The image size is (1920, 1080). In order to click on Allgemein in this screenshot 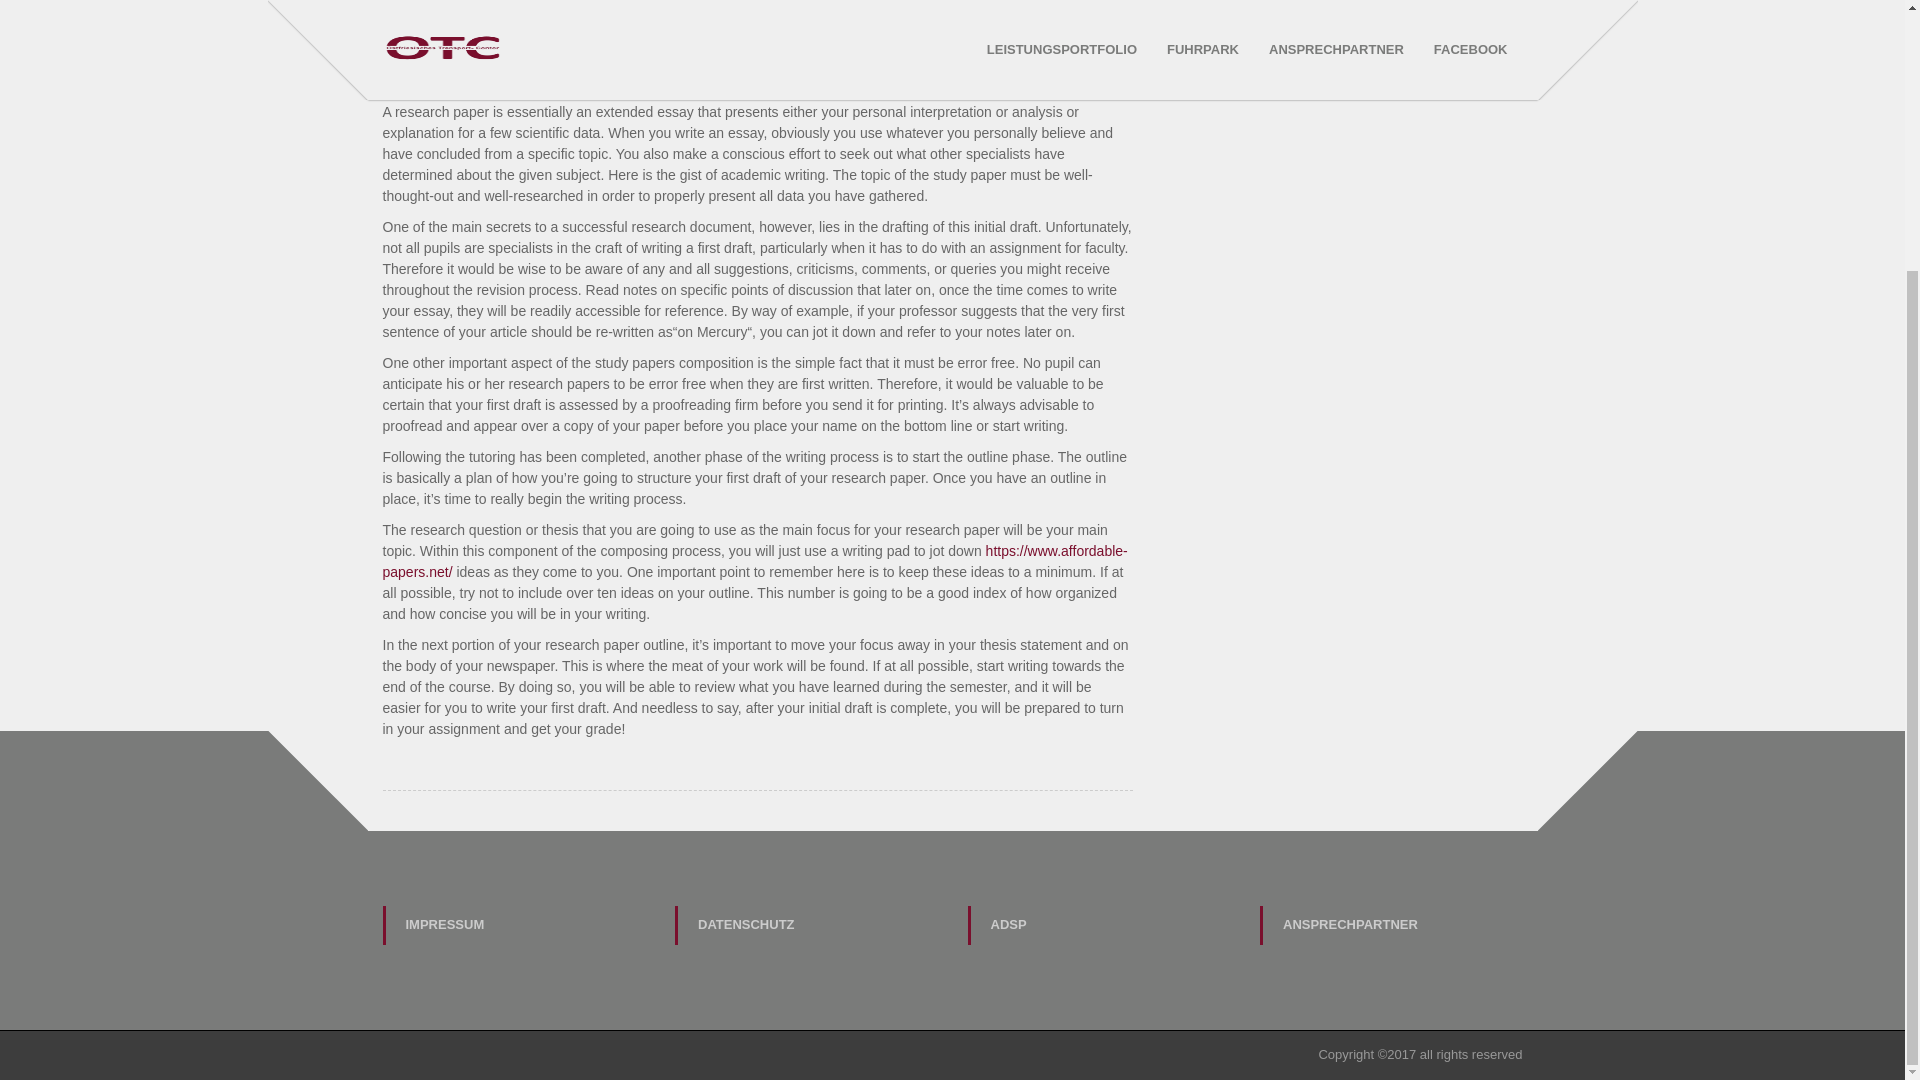, I will do `click(609, 33)`.